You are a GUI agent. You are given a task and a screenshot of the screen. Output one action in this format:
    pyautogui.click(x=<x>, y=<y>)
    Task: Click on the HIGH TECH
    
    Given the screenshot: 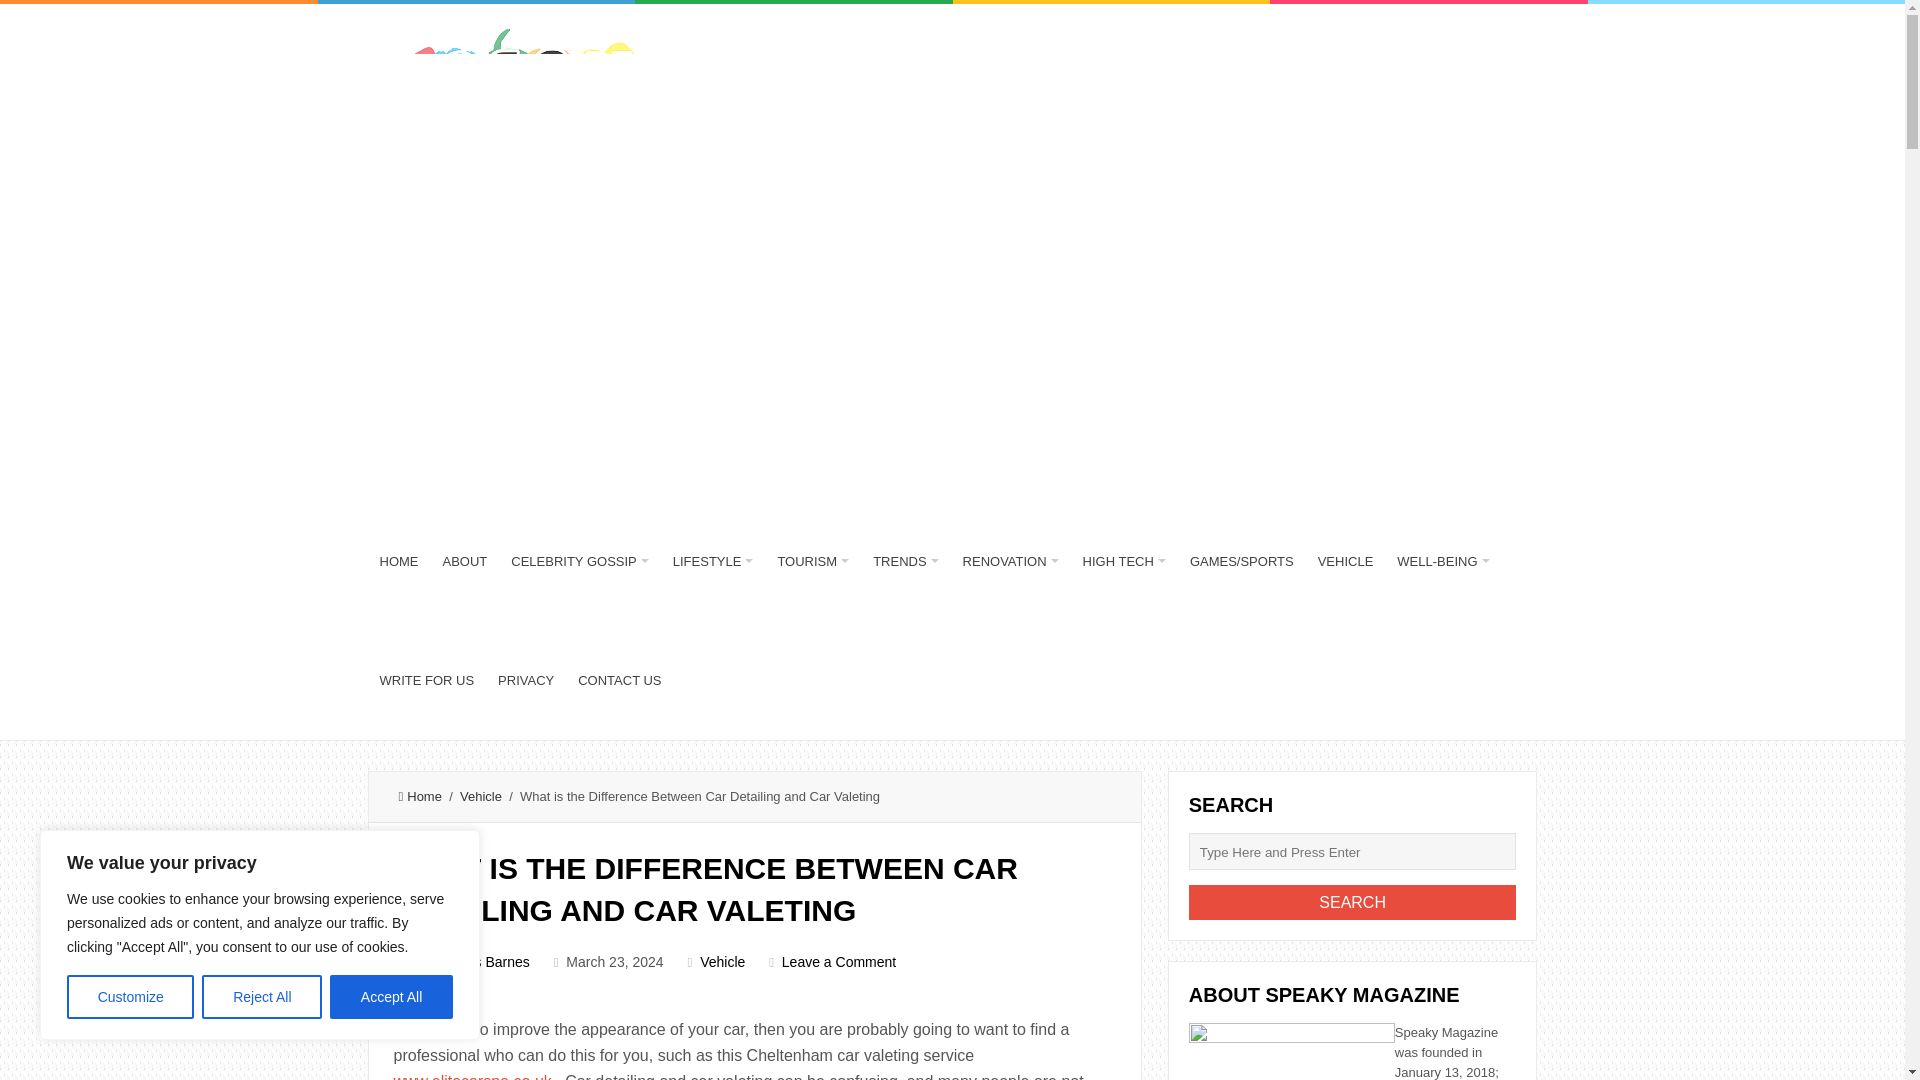 What is the action you would take?
    pyautogui.click(x=1124, y=562)
    